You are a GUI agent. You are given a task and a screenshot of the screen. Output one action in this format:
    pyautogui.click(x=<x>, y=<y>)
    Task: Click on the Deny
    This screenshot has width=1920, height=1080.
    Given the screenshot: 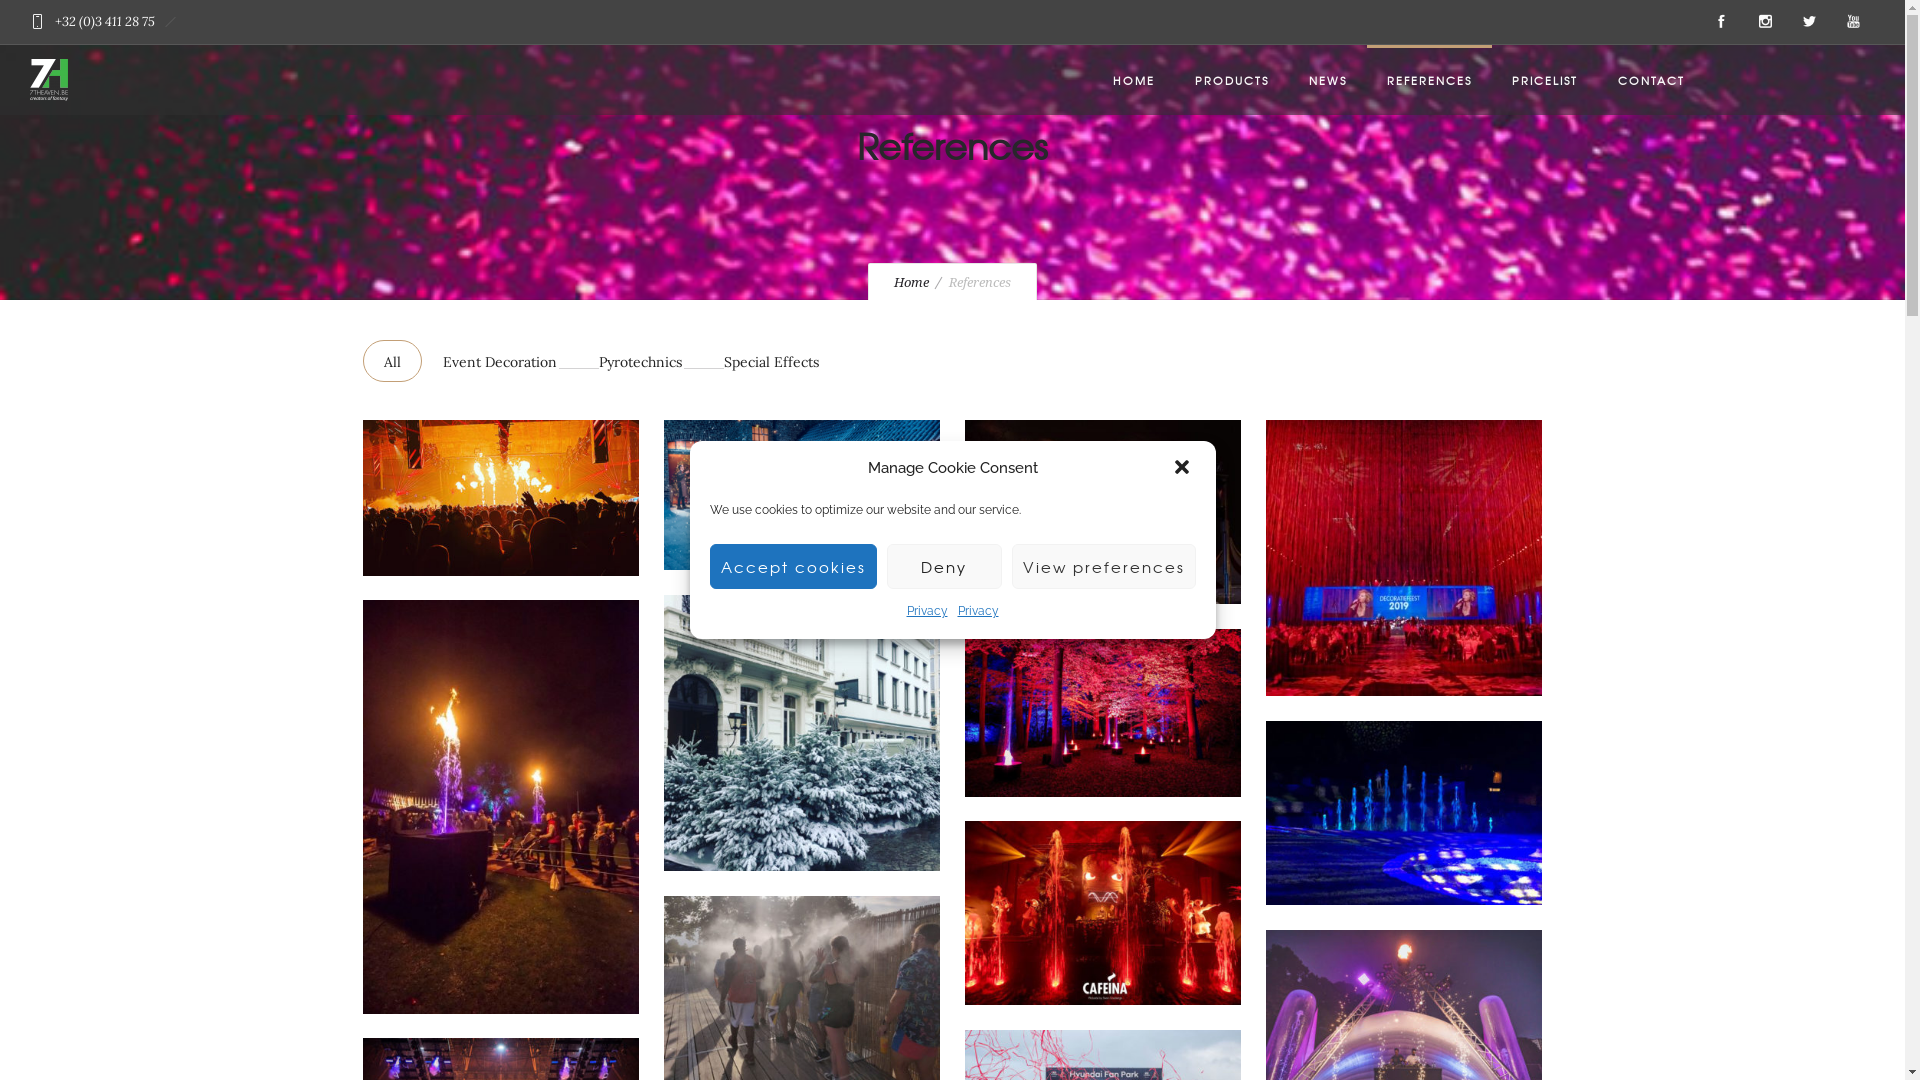 What is the action you would take?
    pyautogui.click(x=944, y=566)
    